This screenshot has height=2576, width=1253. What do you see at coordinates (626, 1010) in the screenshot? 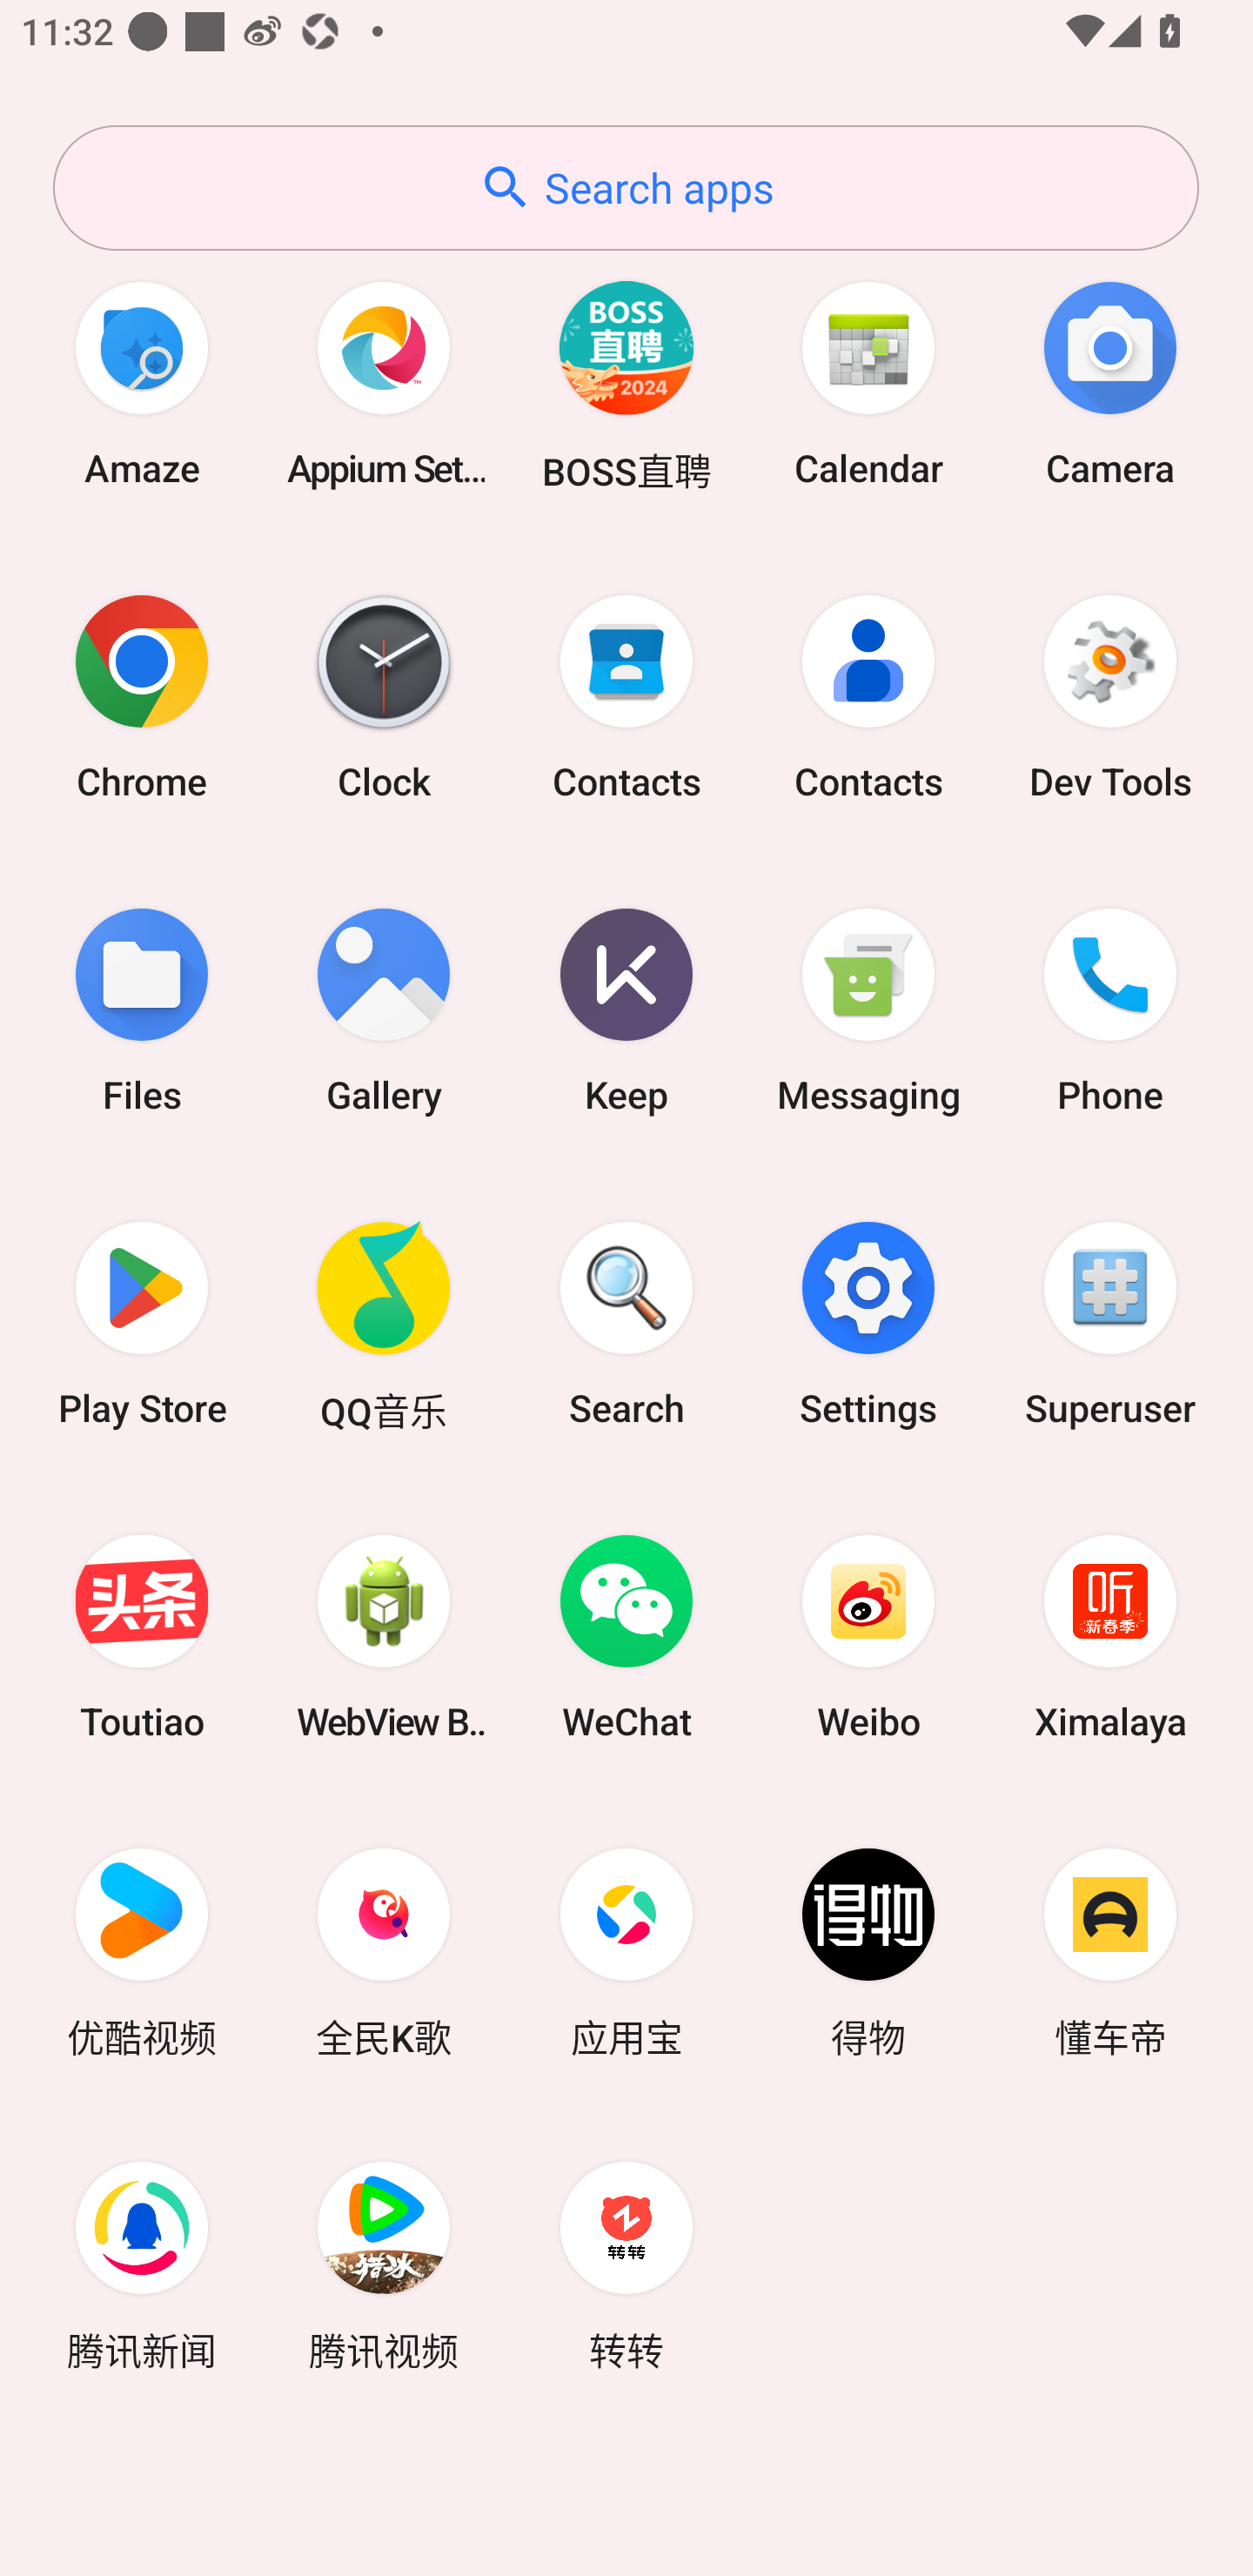
I see `Keep` at bounding box center [626, 1010].